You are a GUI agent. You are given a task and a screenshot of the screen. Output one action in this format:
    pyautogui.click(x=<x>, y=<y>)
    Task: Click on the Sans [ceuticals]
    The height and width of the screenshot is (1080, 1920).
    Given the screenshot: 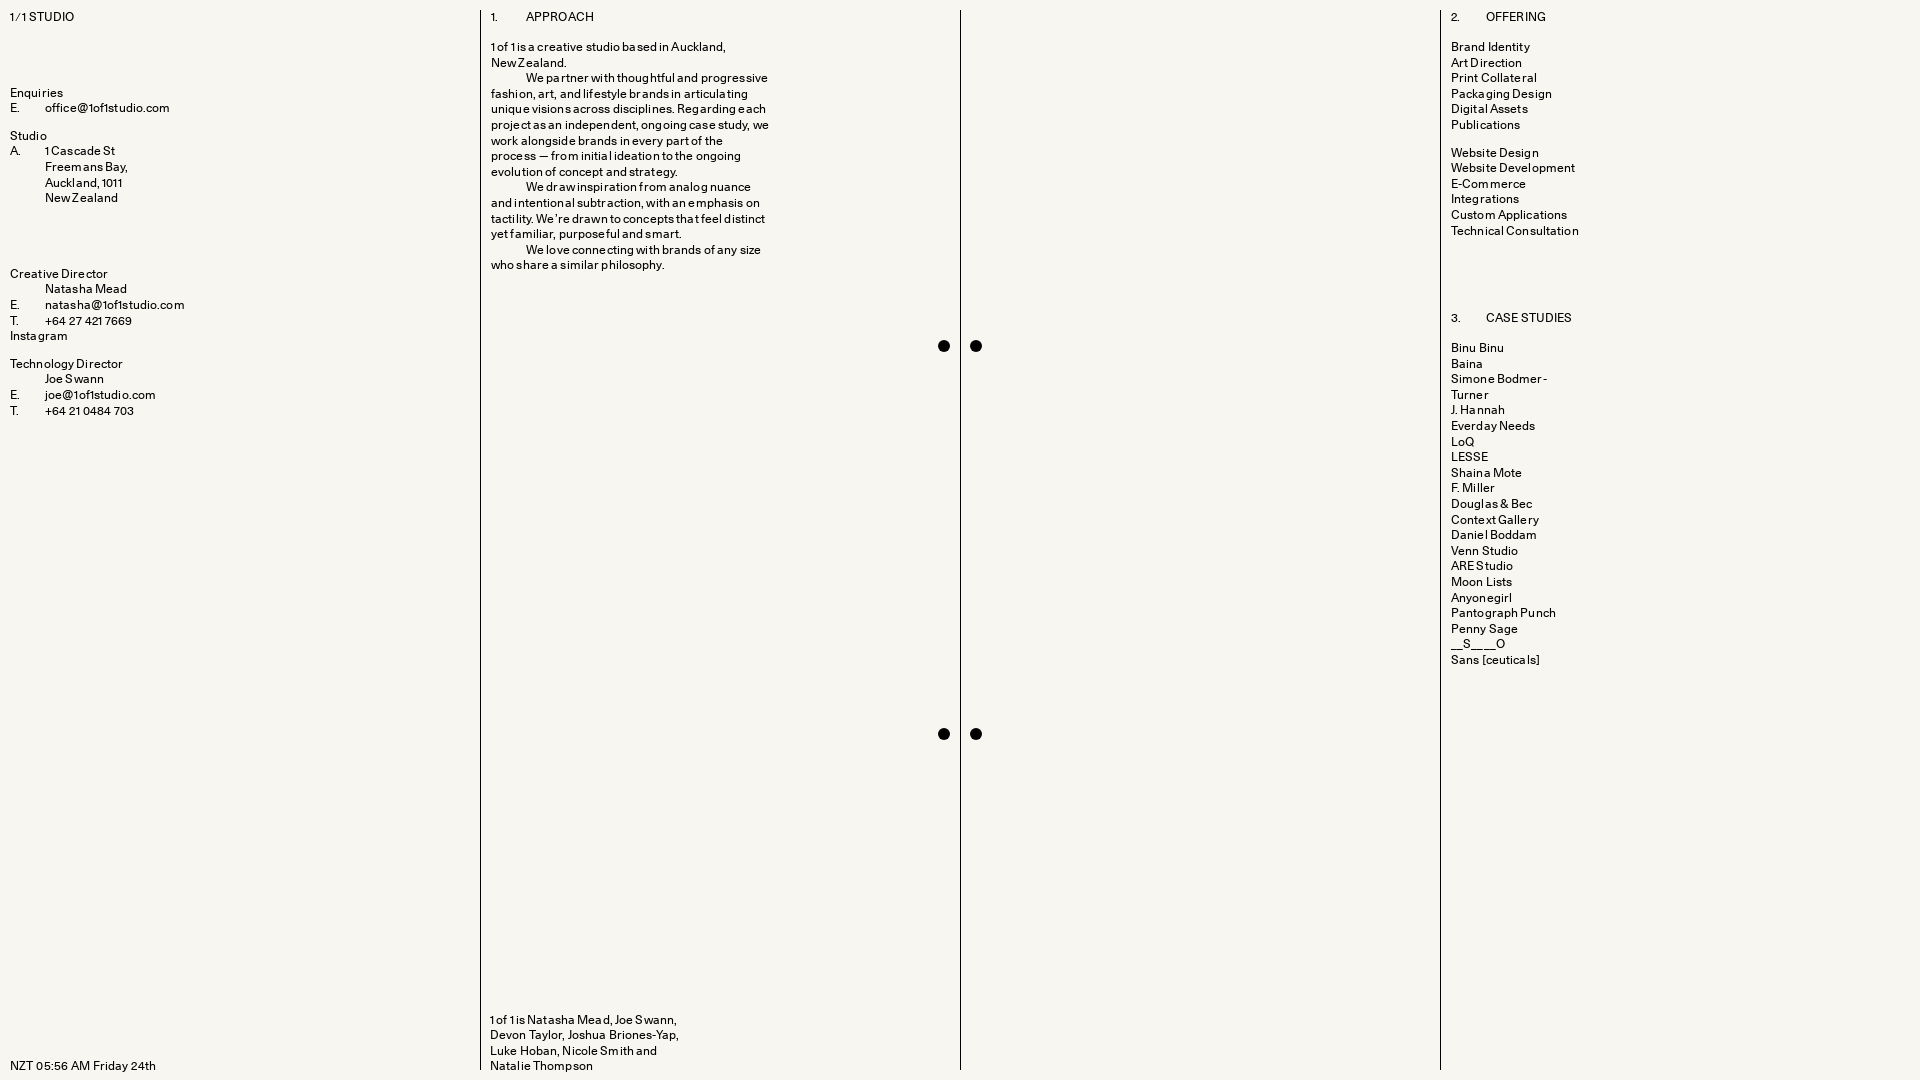 What is the action you would take?
    pyautogui.click(x=1508, y=661)
    